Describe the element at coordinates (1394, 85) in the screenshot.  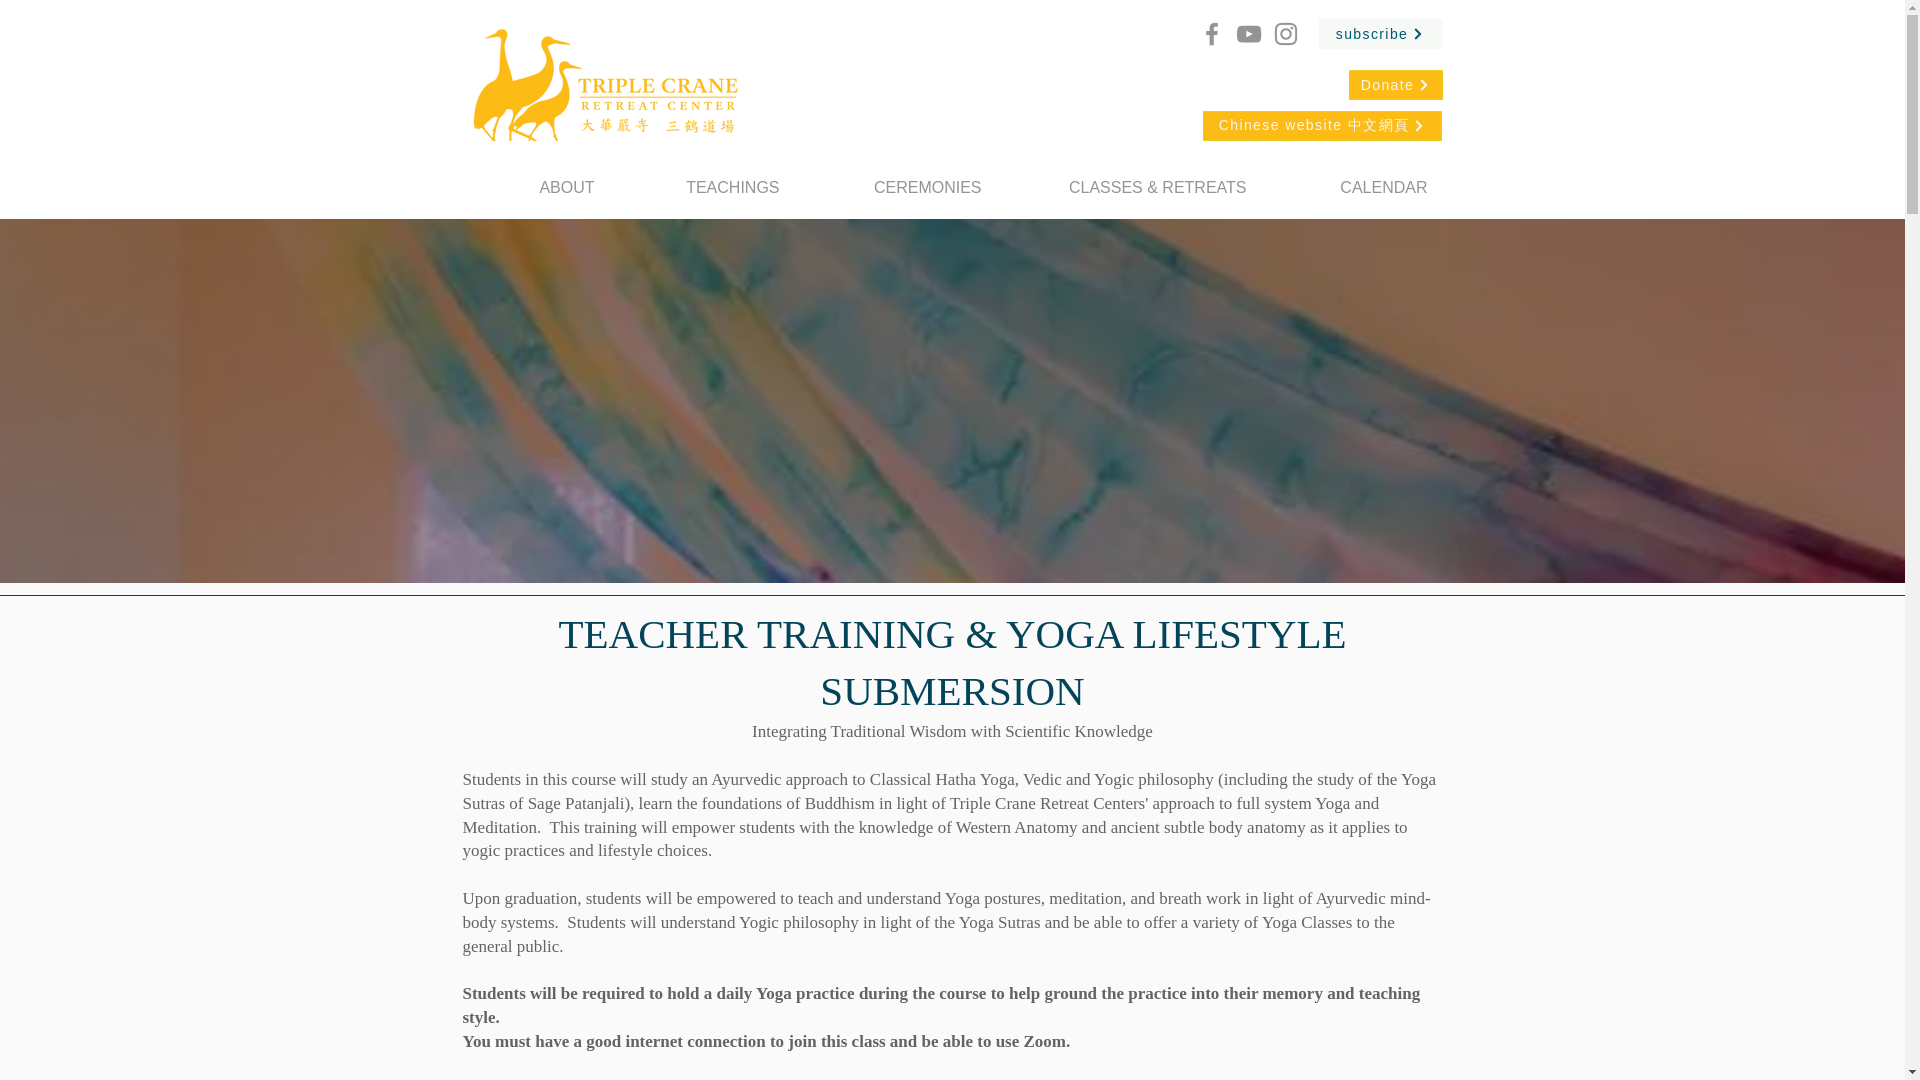
I see `Donate` at that location.